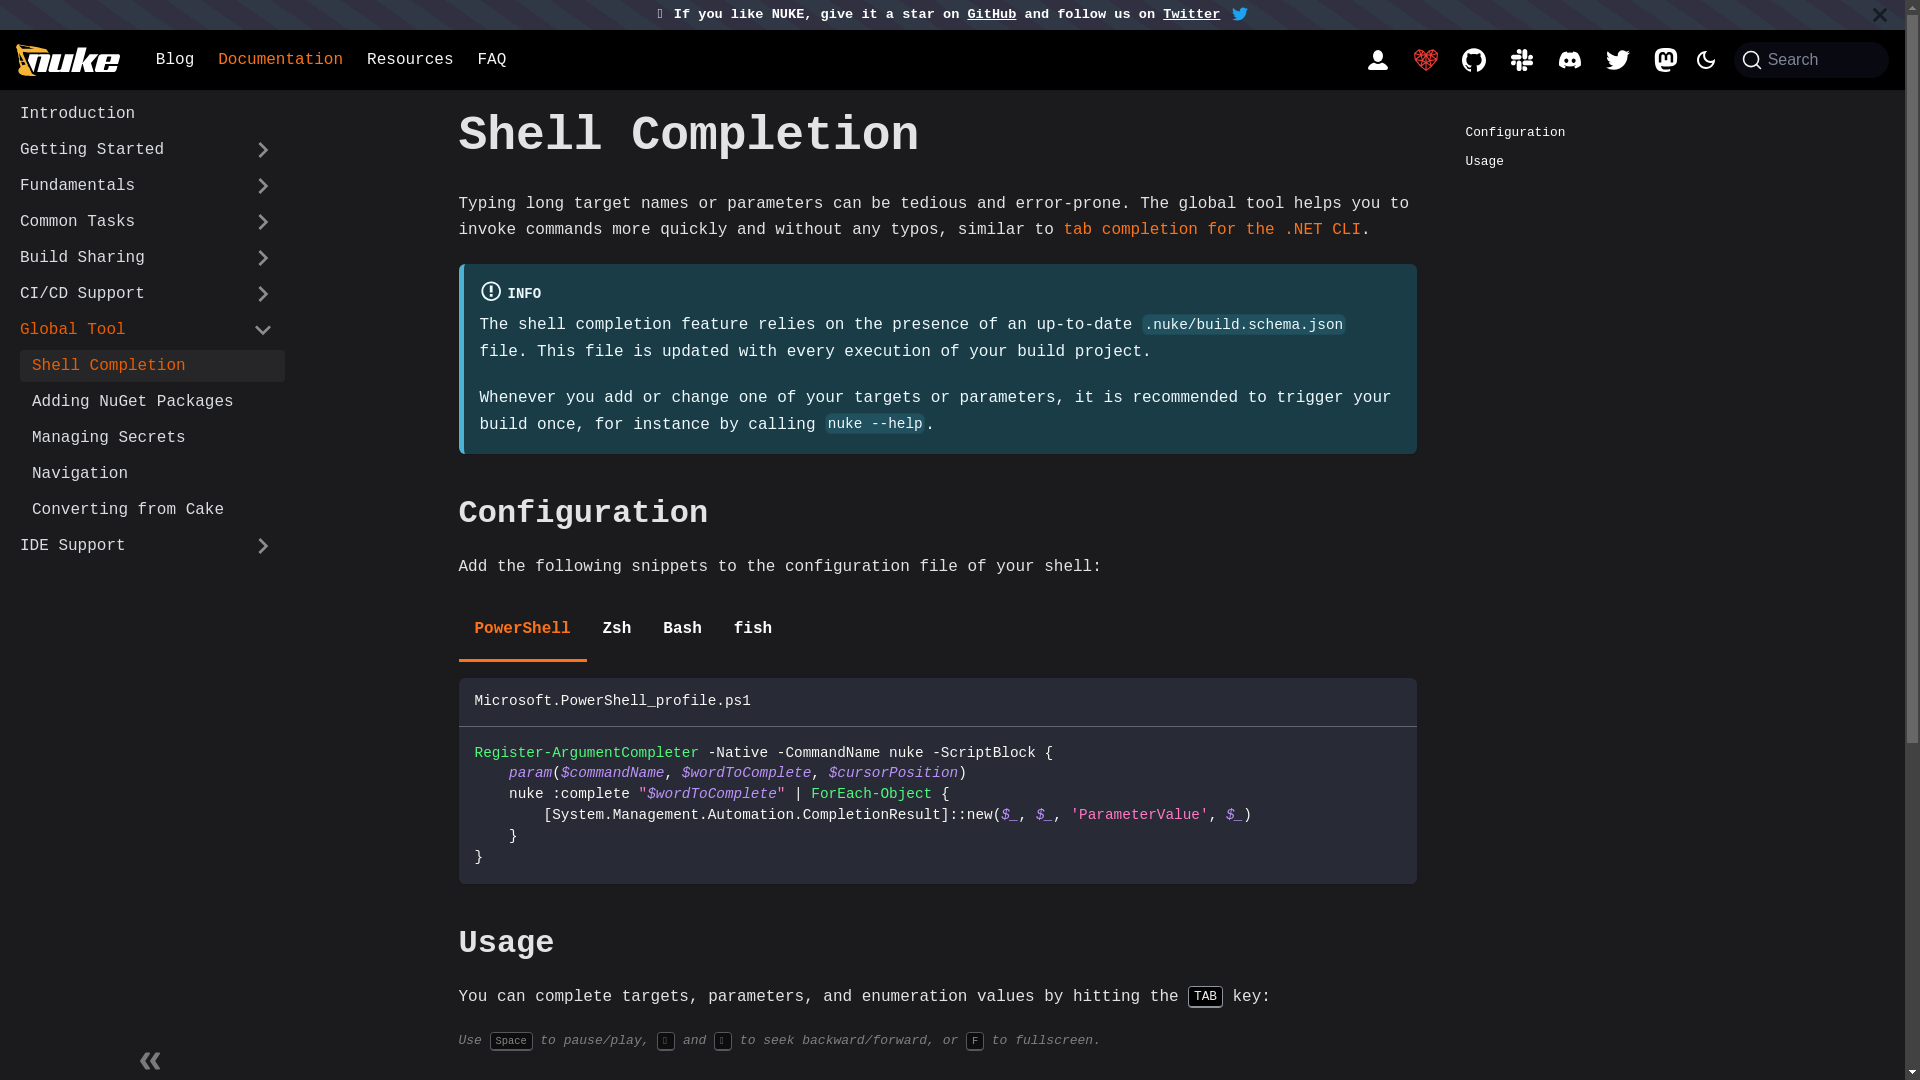 The width and height of the screenshot is (1920, 1080). What do you see at coordinates (992, 14) in the screenshot?
I see `GitHub` at bounding box center [992, 14].